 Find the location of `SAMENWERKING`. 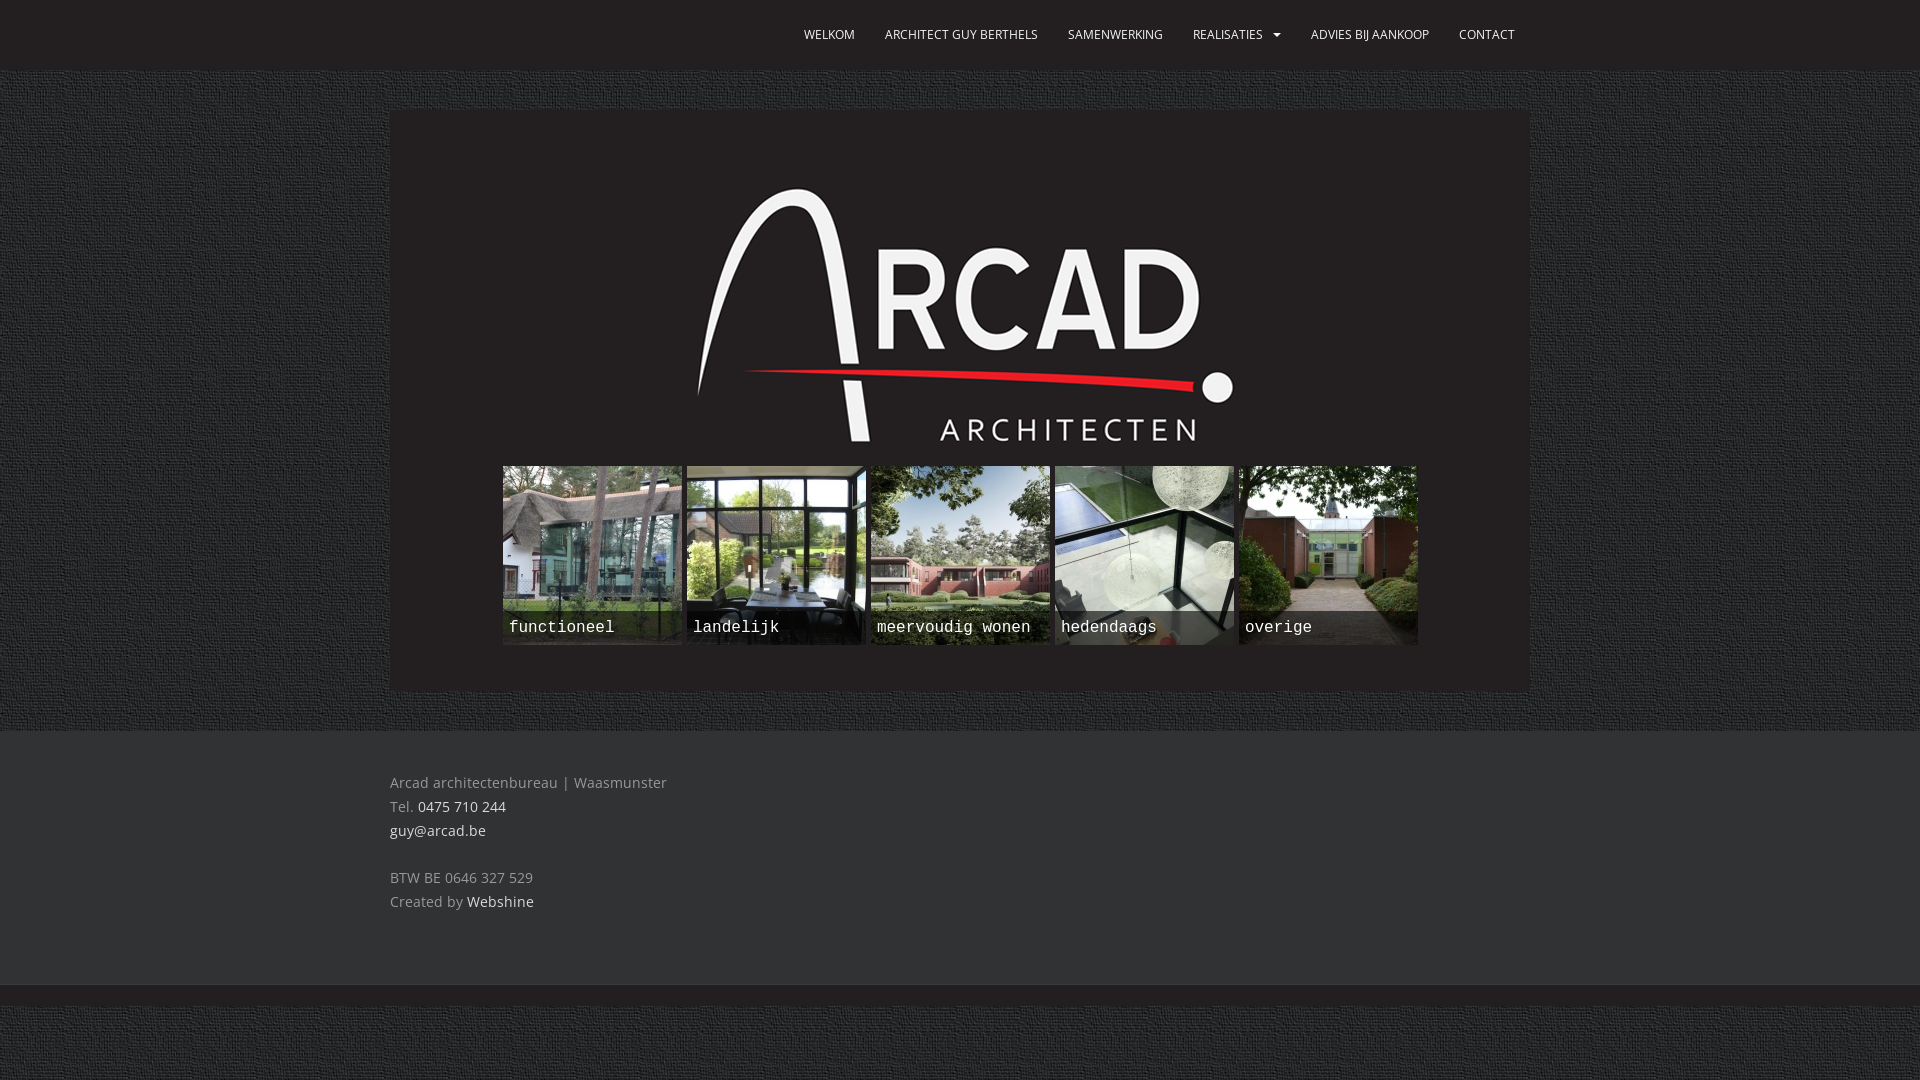

SAMENWERKING is located at coordinates (1116, 35).